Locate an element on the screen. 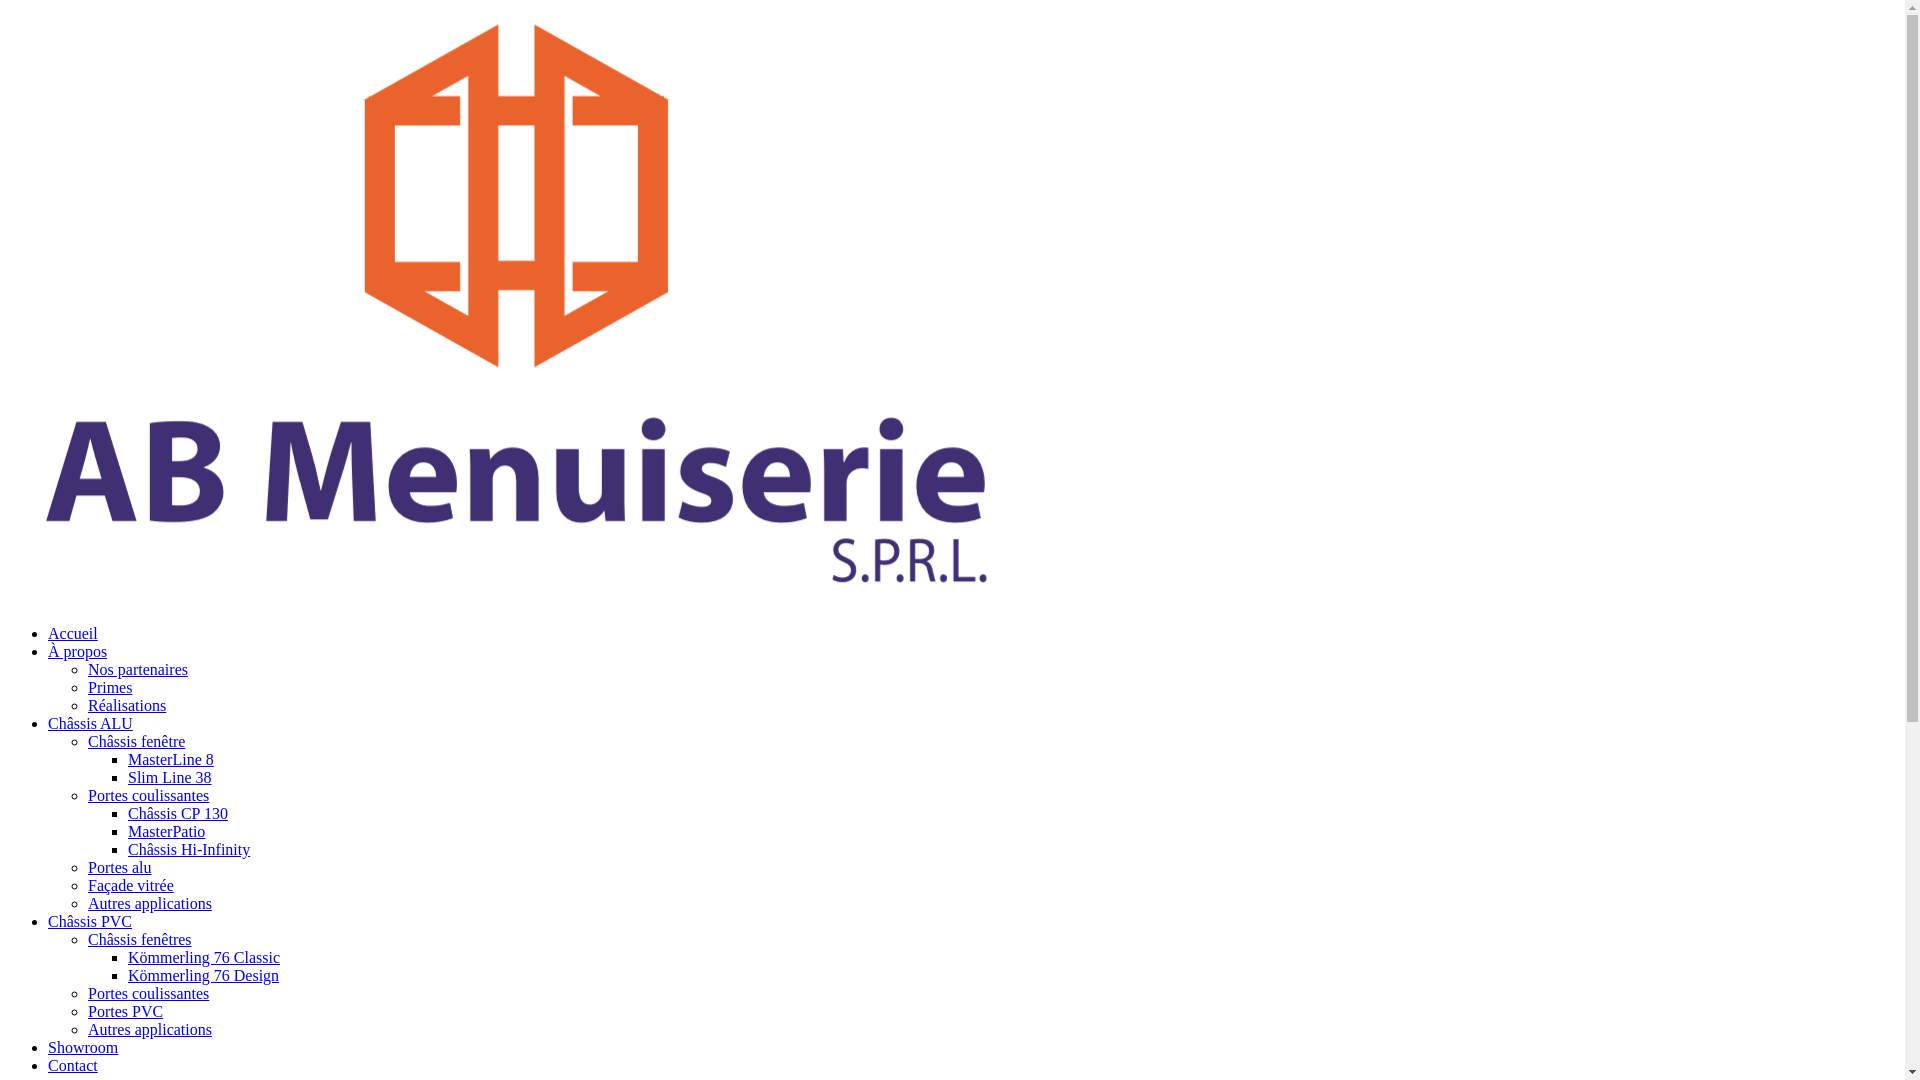 Image resolution: width=1920 pixels, height=1080 pixels. Autres applications is located at coordinates (150, 1030).